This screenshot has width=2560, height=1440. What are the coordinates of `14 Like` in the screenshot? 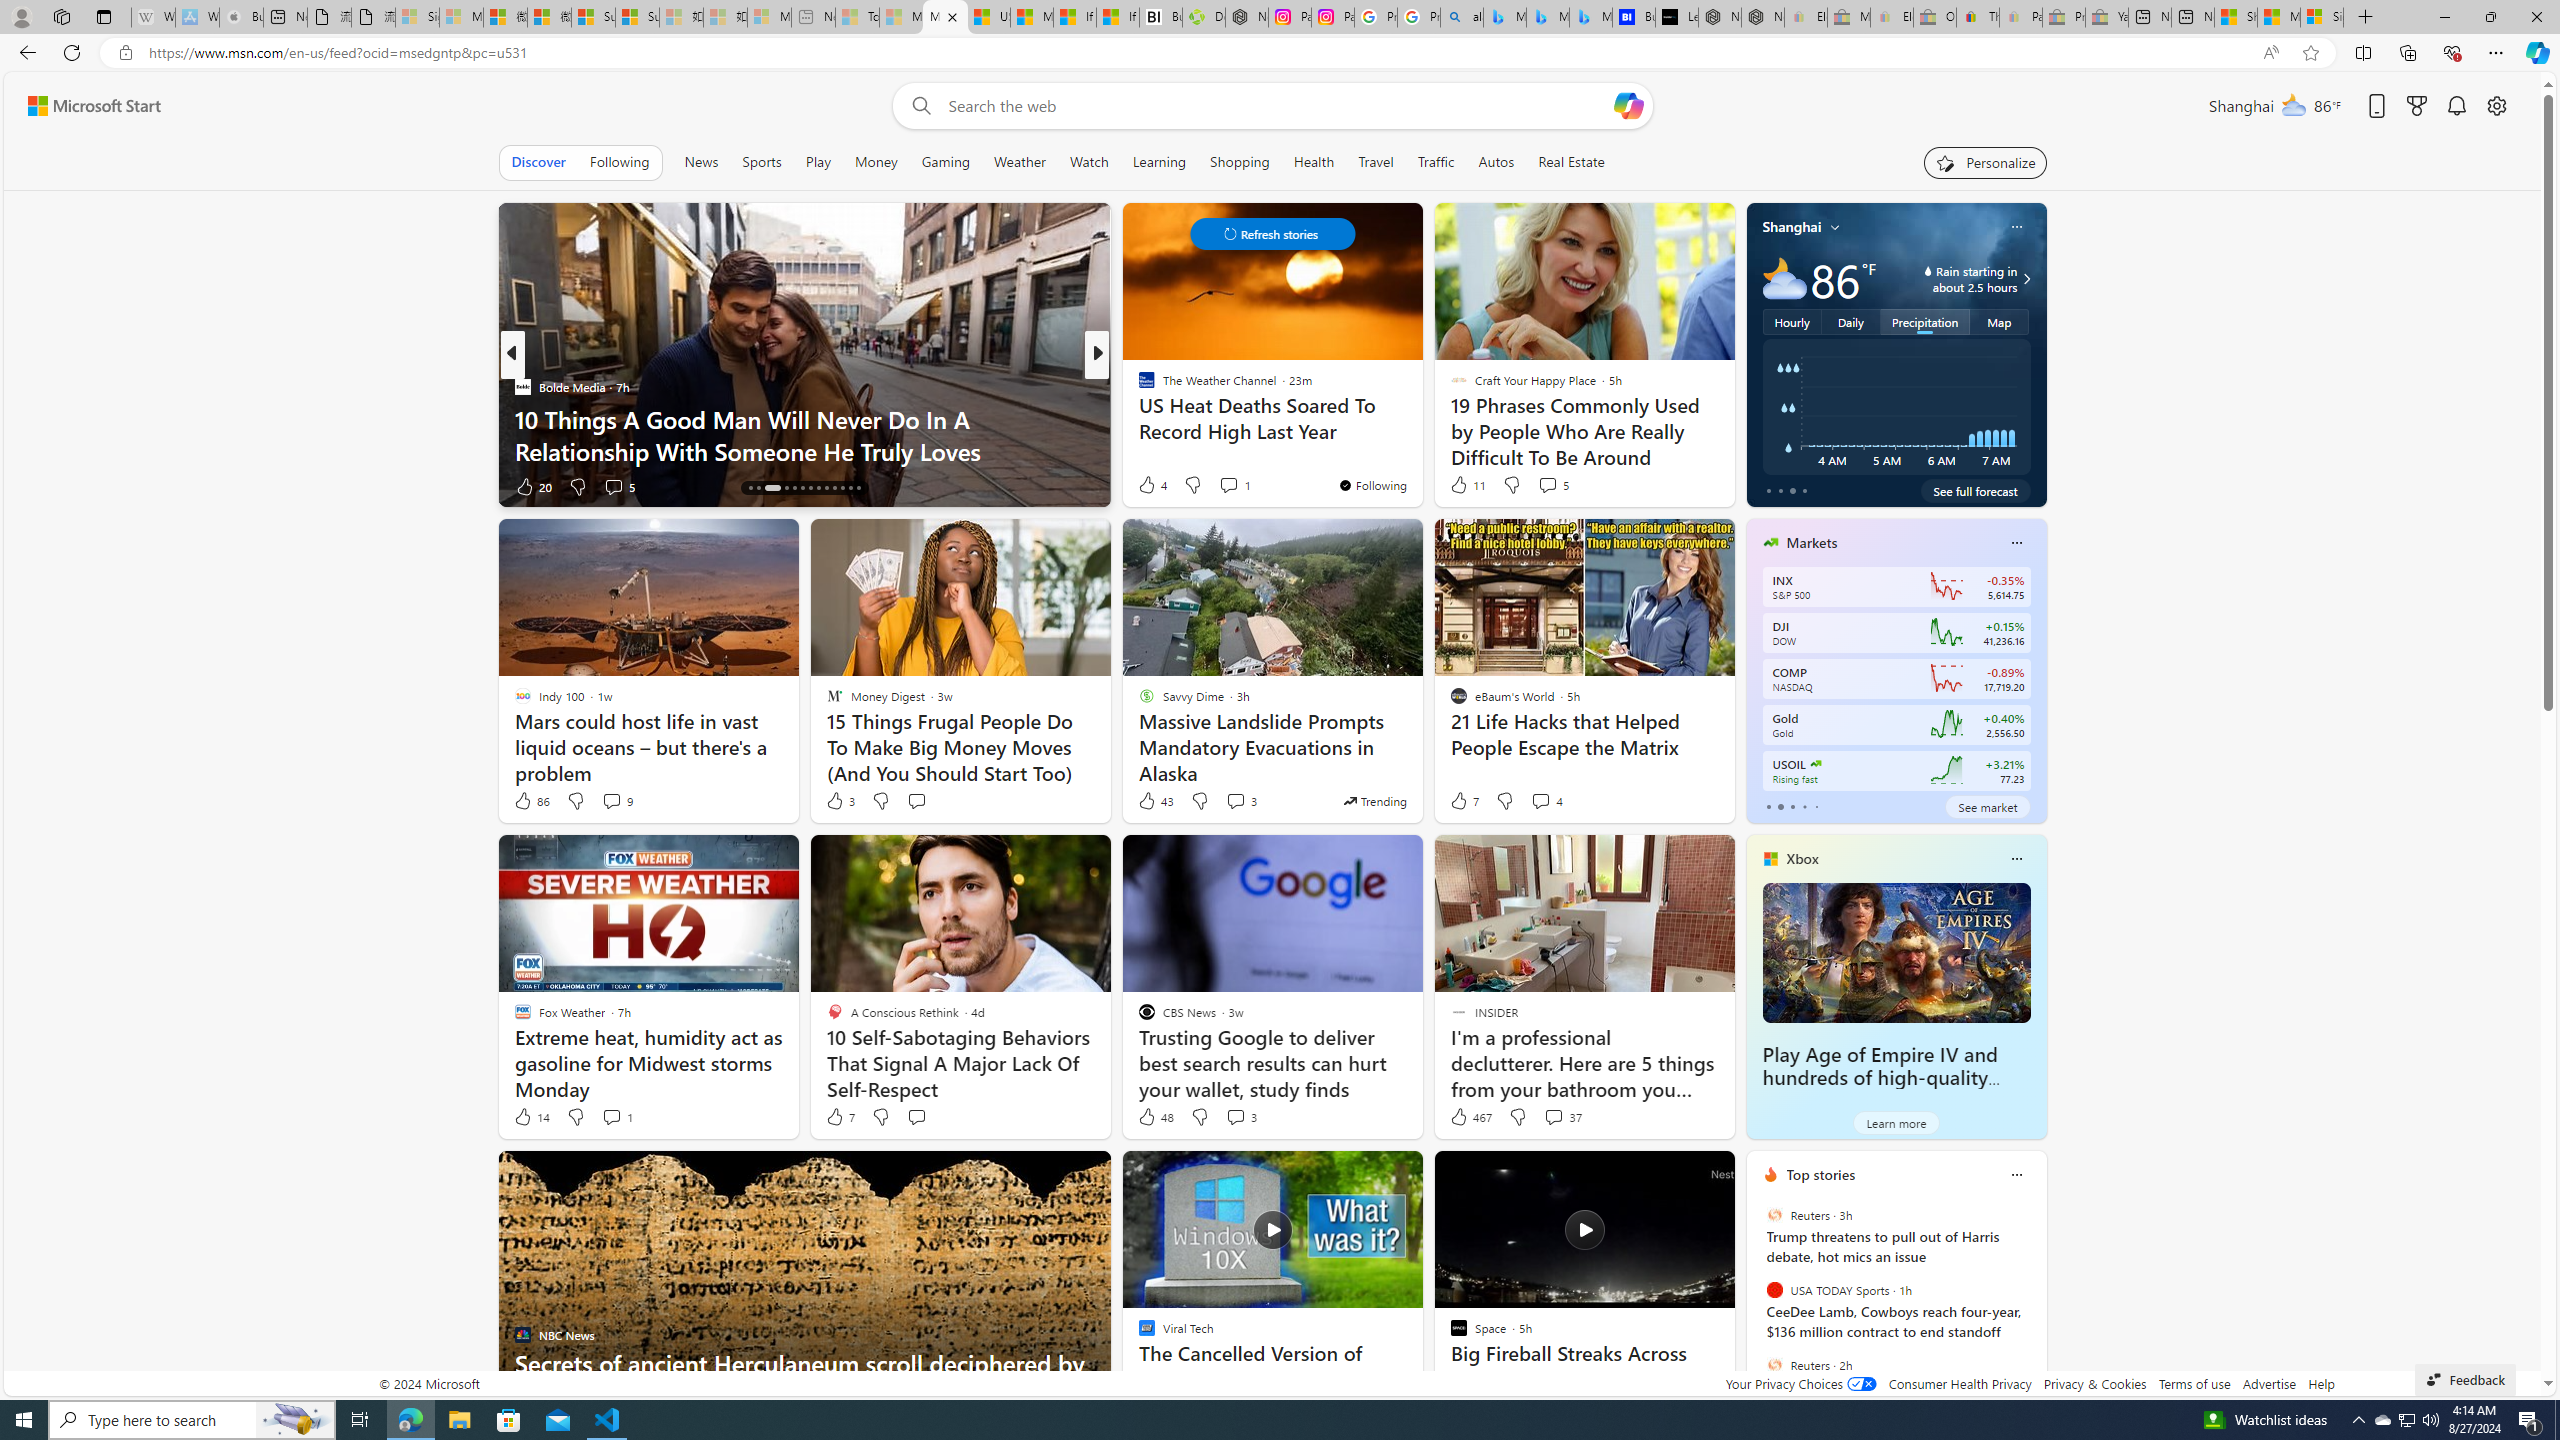 It's located at (531, 1116).